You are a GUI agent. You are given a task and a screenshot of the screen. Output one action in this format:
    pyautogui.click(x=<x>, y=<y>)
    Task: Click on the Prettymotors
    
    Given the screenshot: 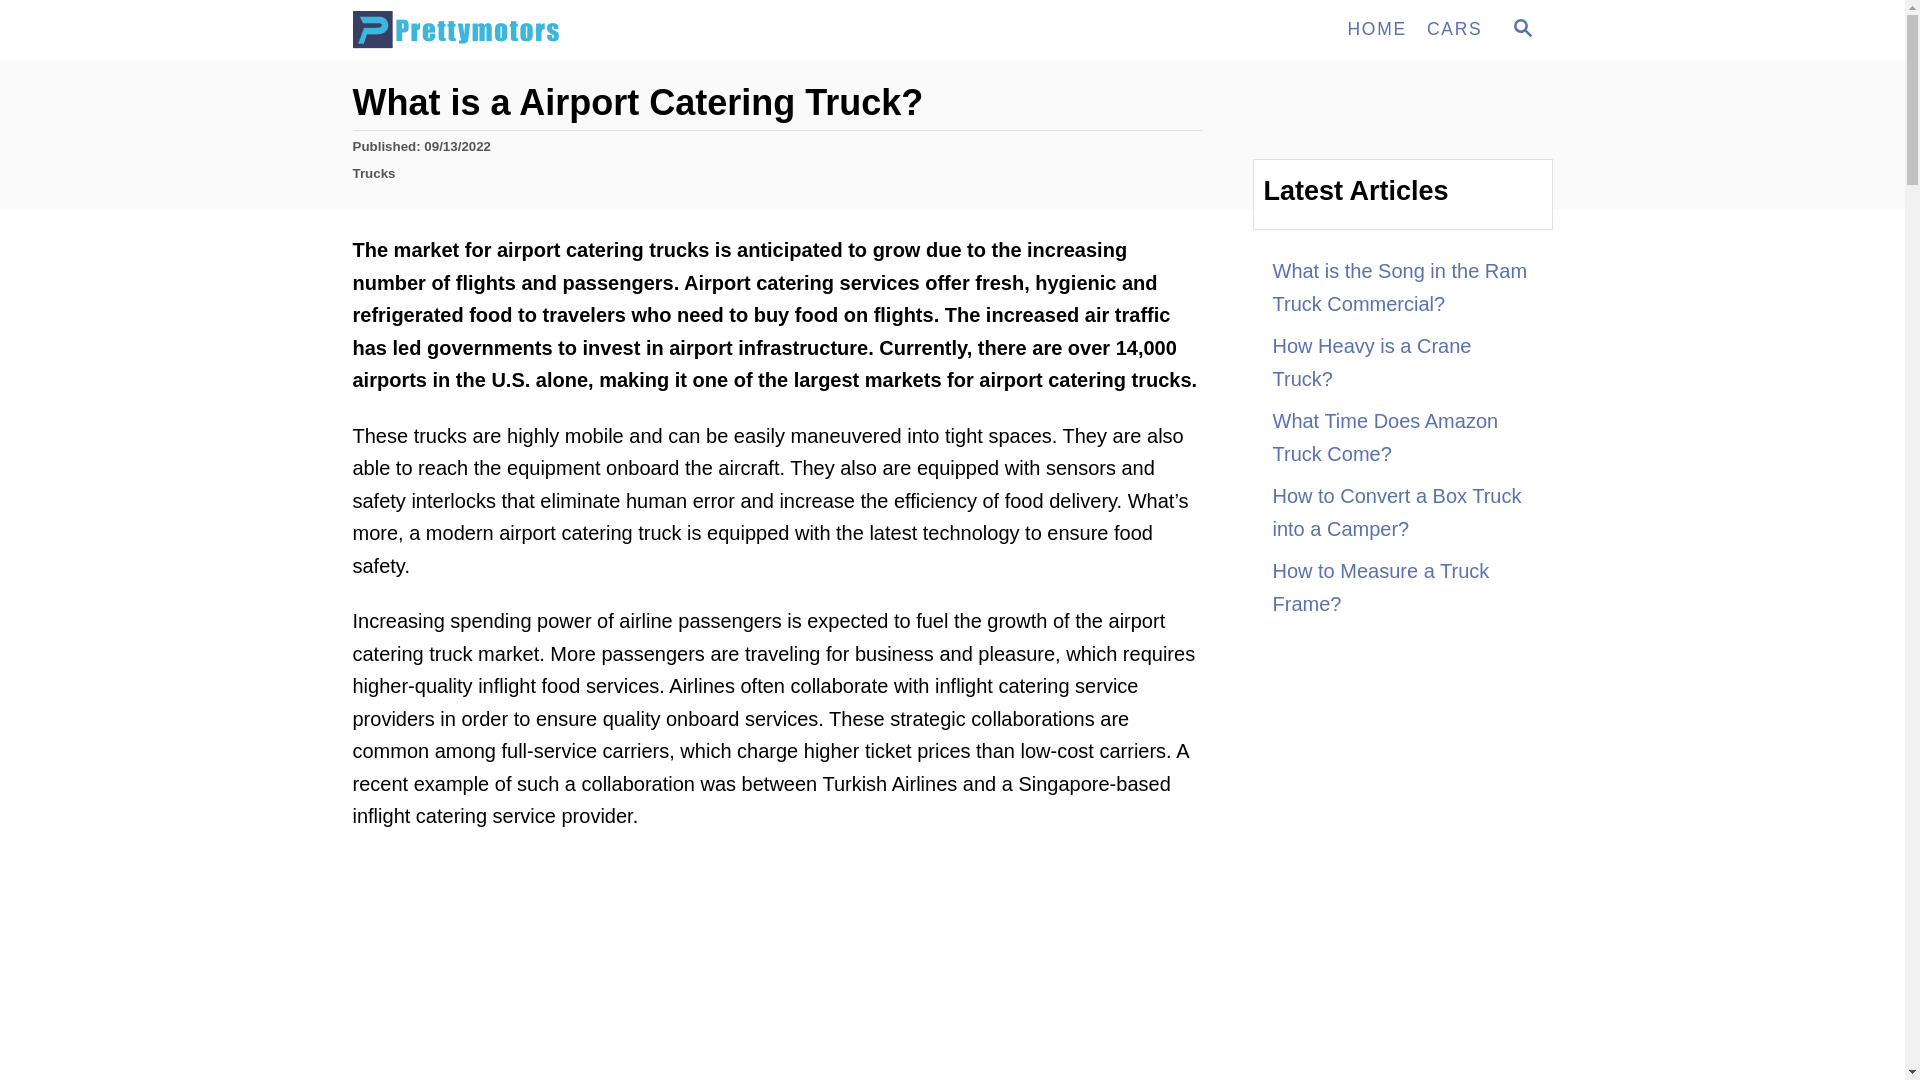 What is the action you would take?
    pyautogui.click(x=532, y=30)
    